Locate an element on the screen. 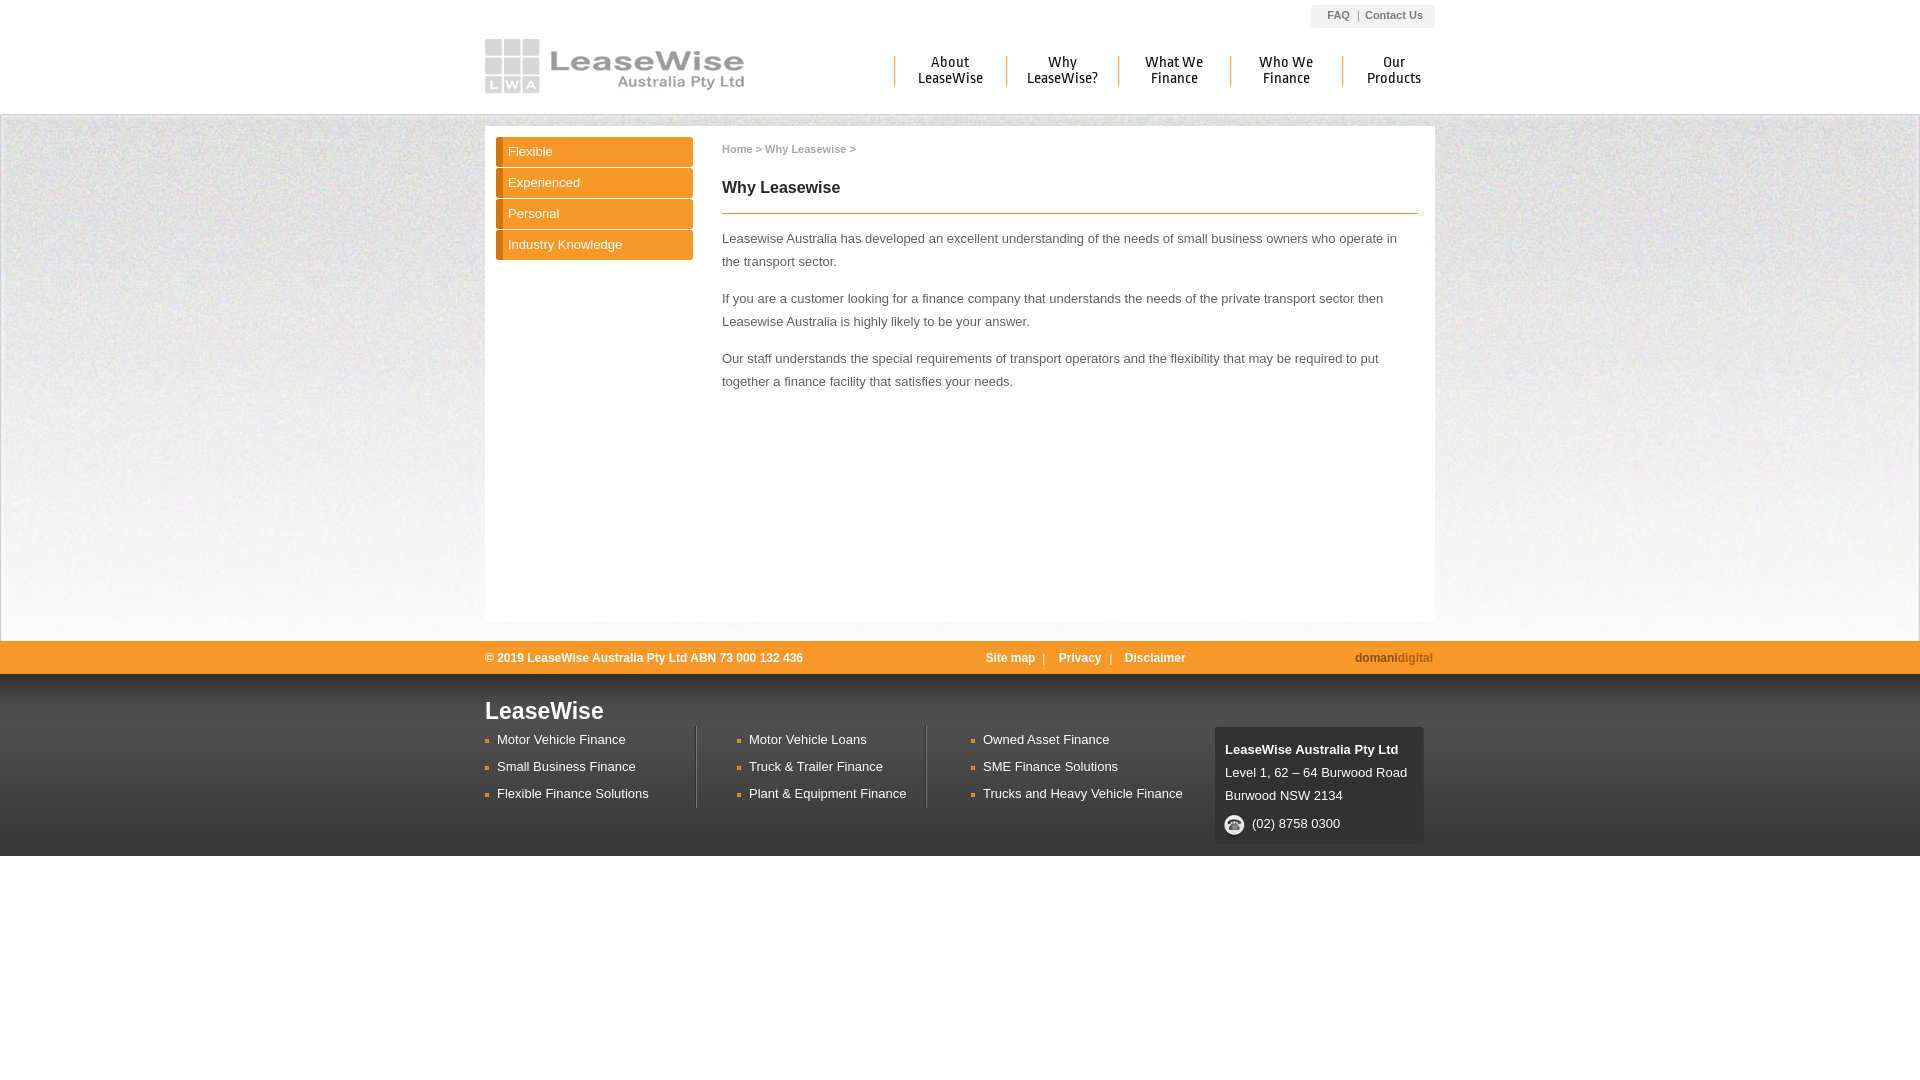  Small Business Finance is located at coordinates (597, 767).